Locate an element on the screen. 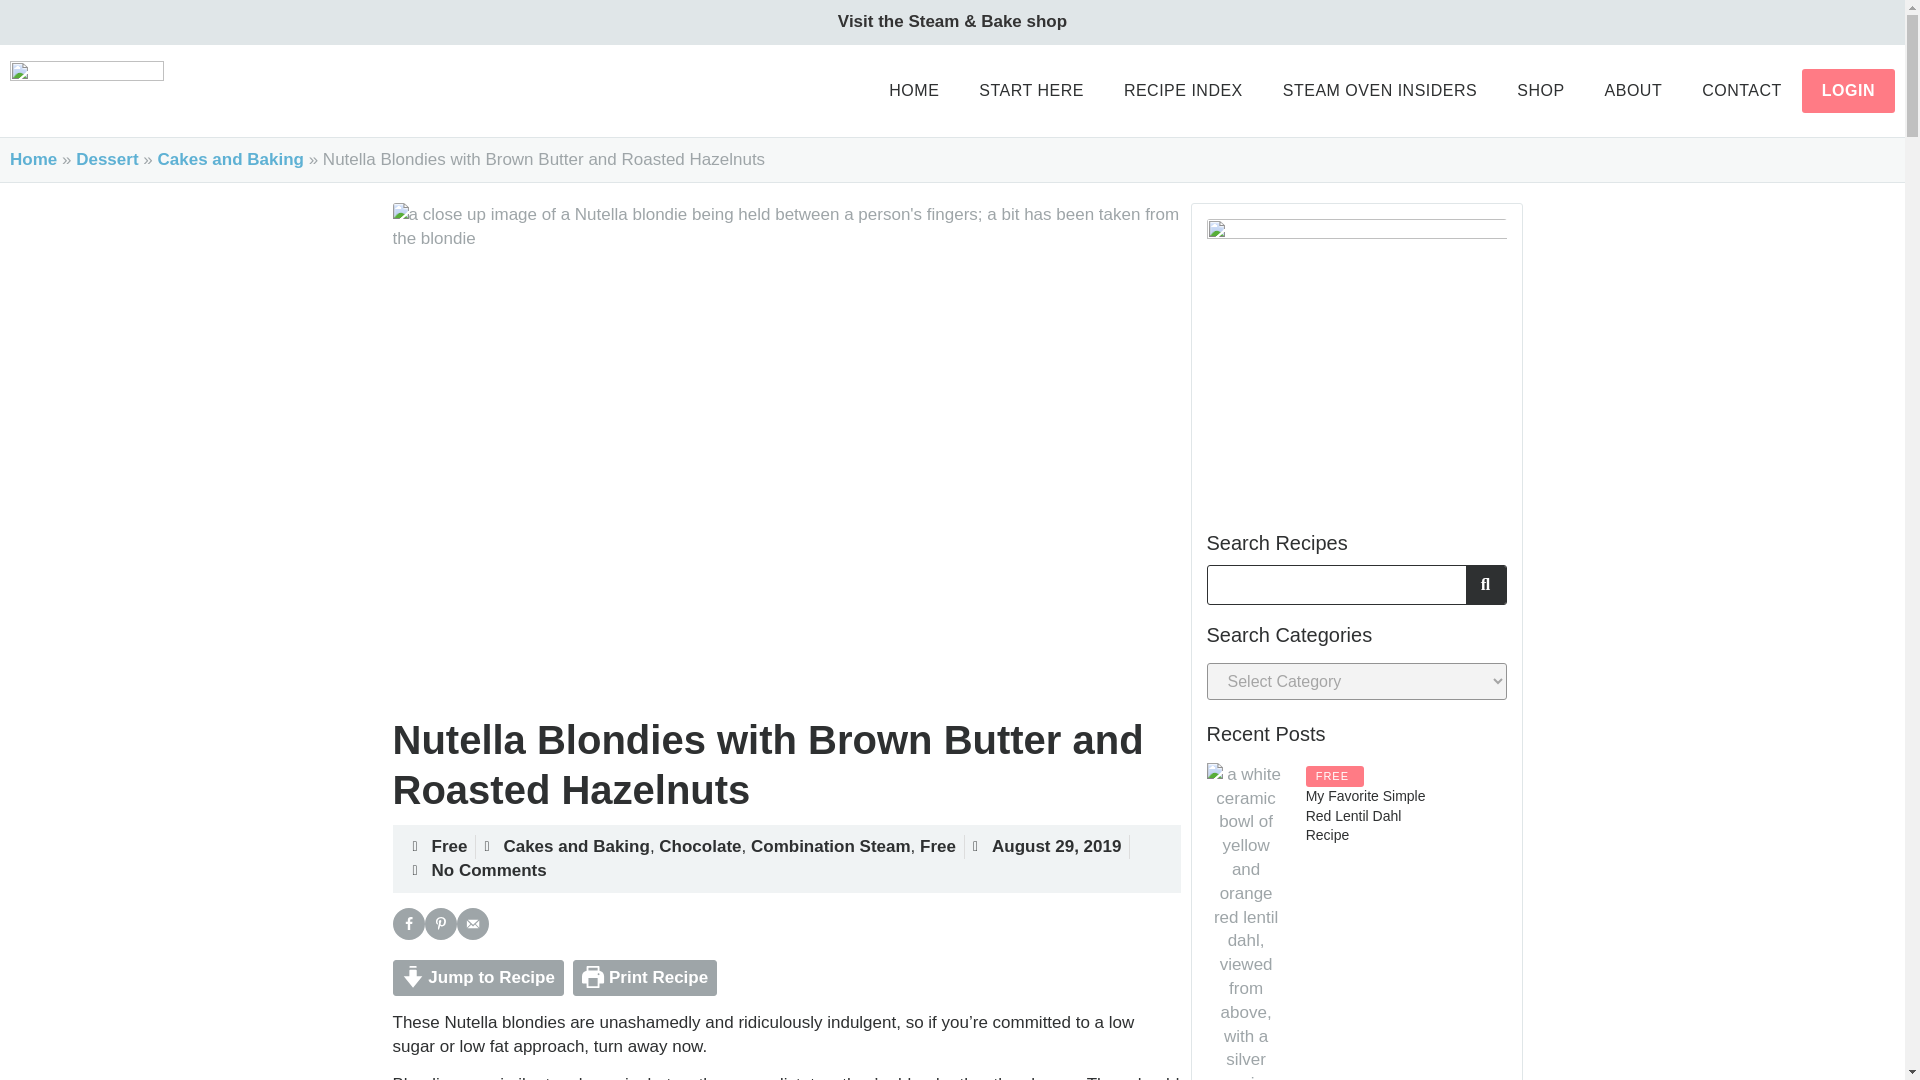 This screenshot has height=1080, width=1920. STEAM OVEN INSIDERS is located at coordinates (1380, 91).